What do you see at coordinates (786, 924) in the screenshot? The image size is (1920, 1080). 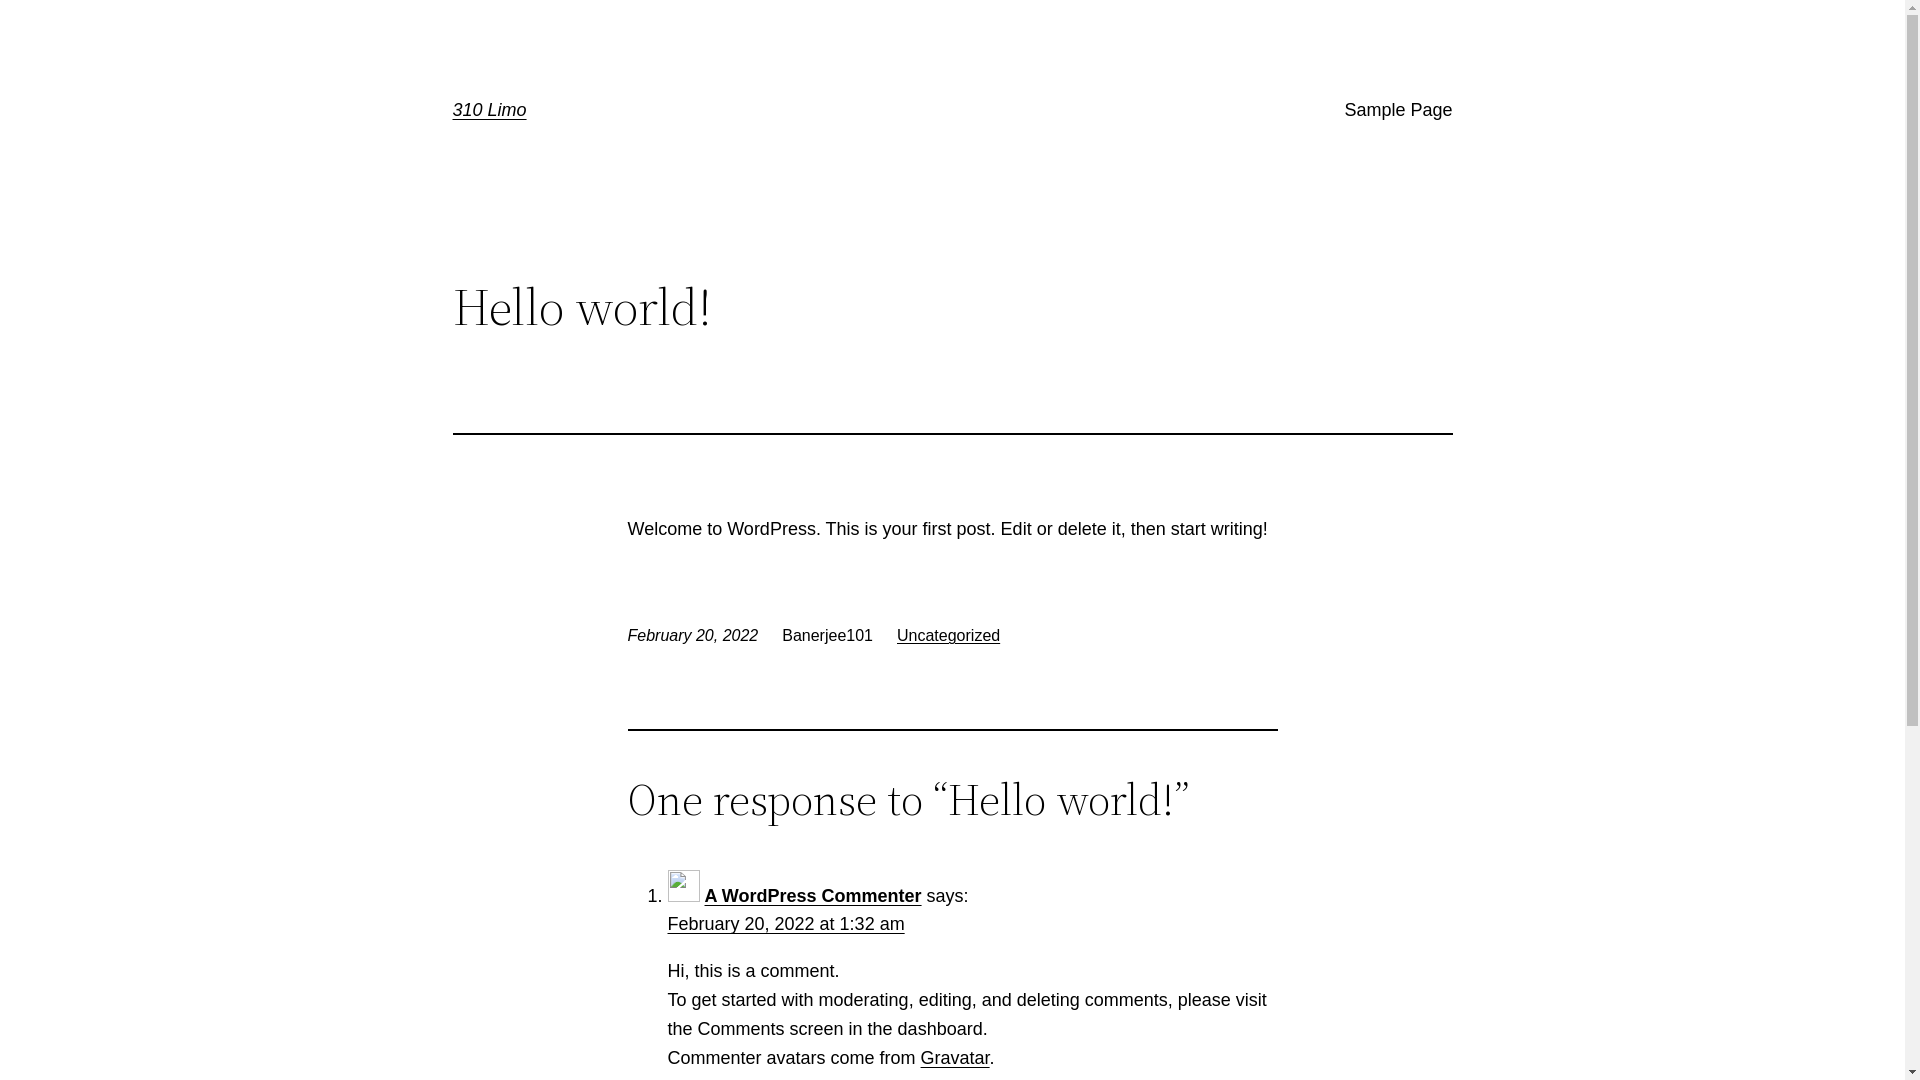 I see `February 20, 2022 at 1:32 am` at bounding box center [786, 924].